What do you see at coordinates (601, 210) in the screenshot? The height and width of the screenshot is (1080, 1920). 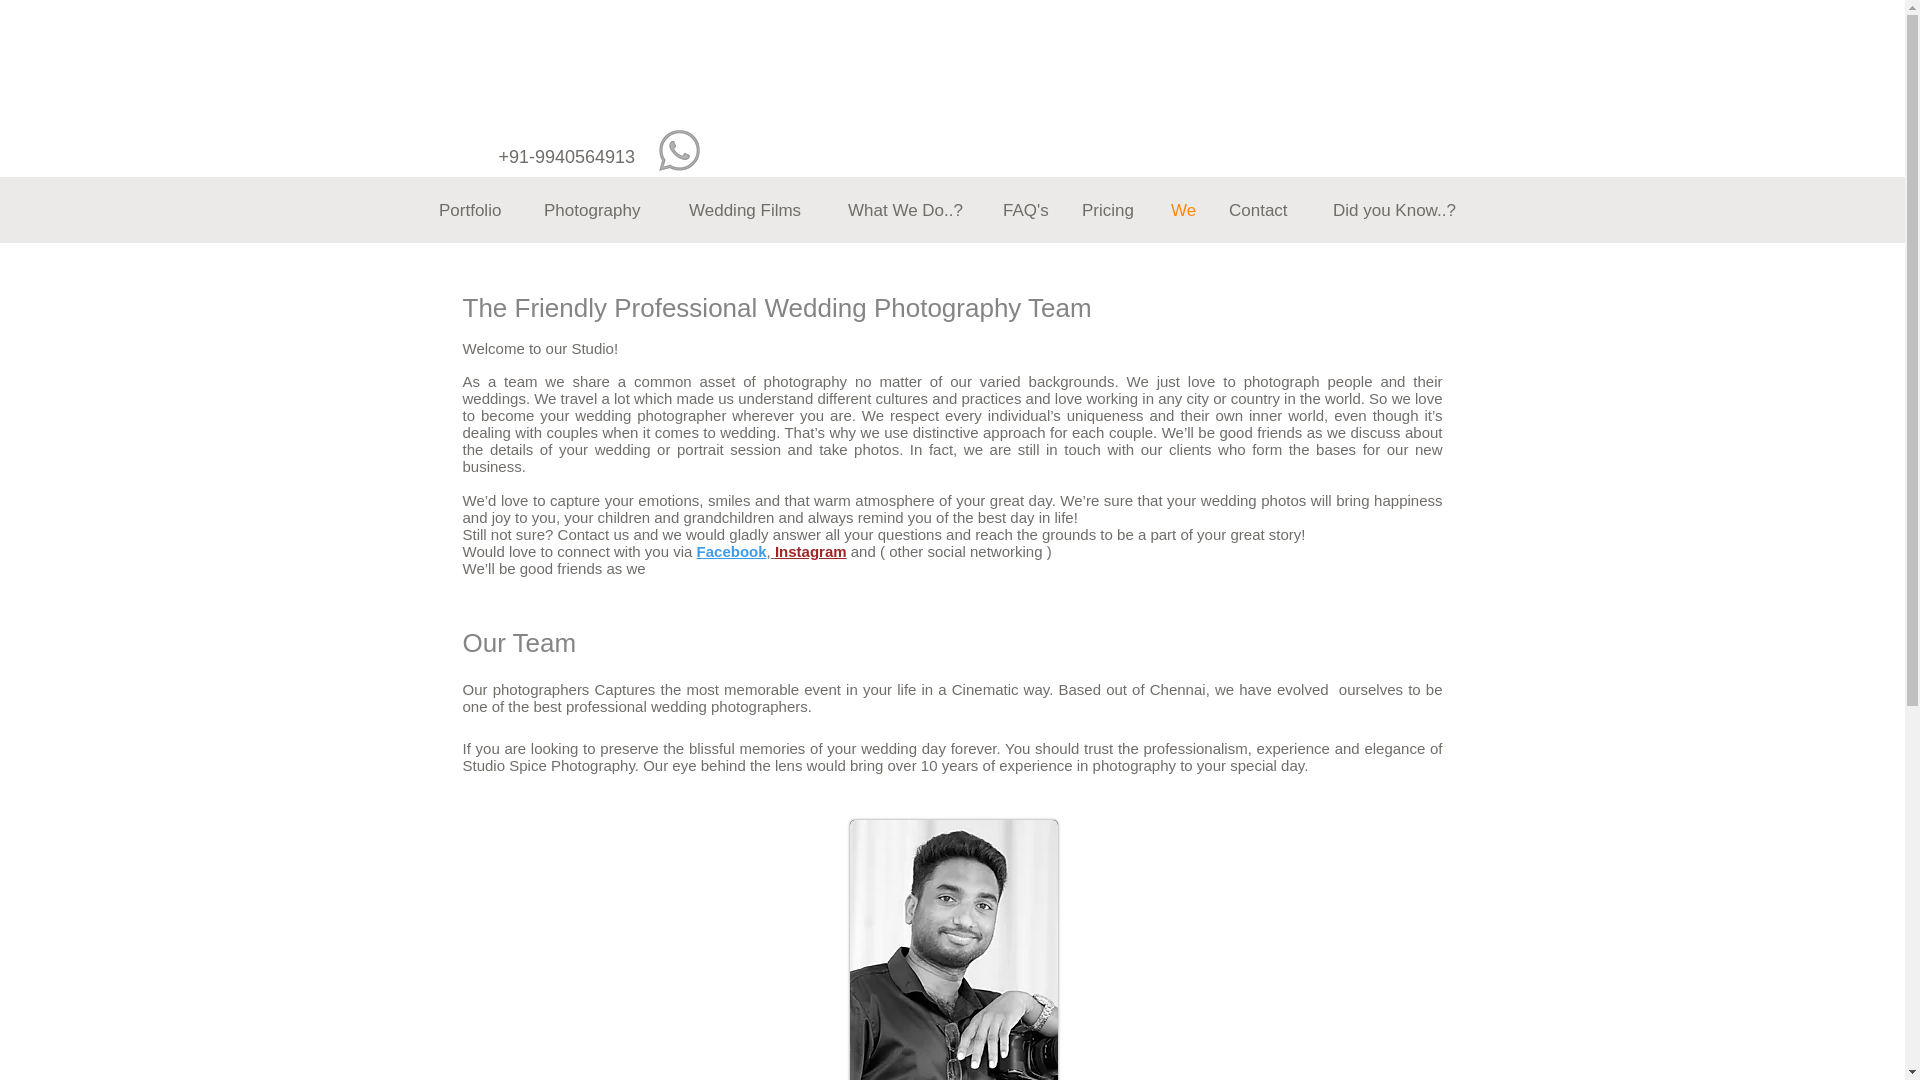 I see `Photography` at bounding box center [601, 210].